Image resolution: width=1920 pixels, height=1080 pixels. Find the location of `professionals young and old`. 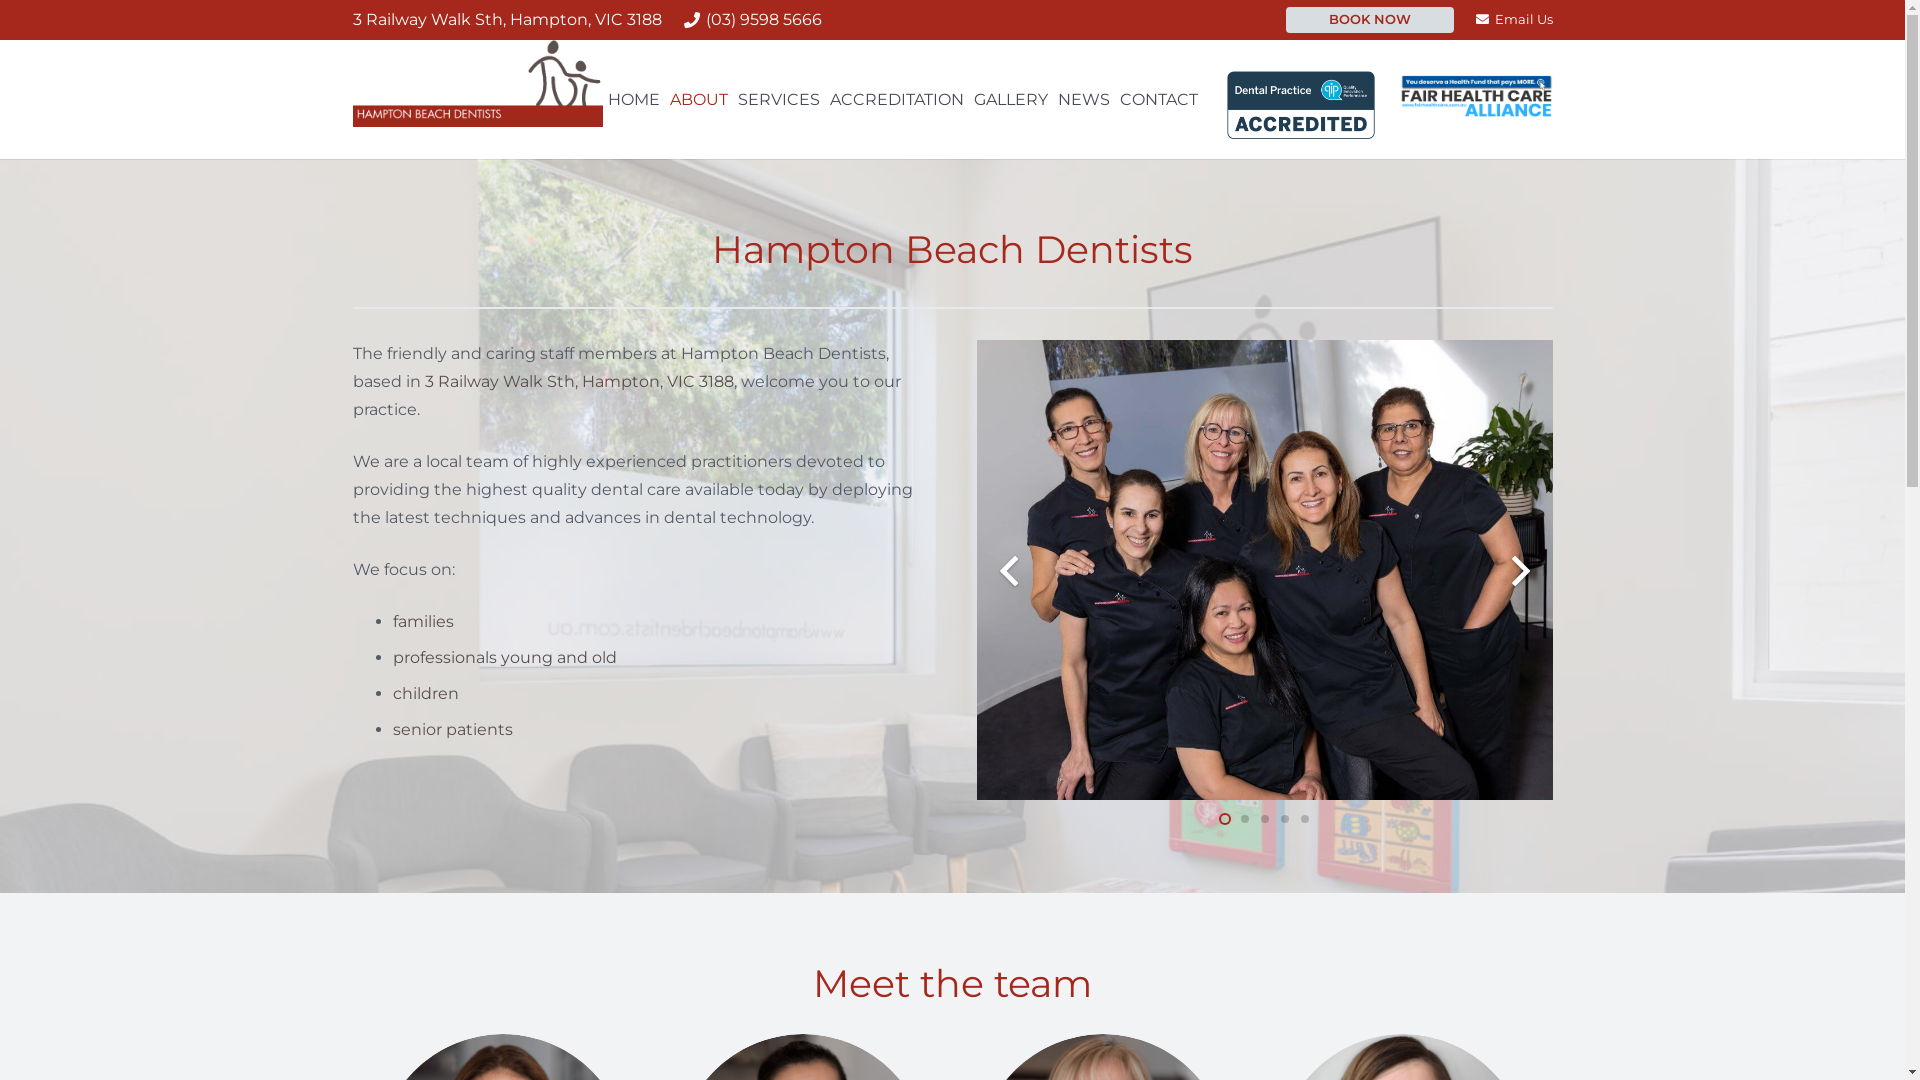

professionals young and old is located at coordinates (504, 658).